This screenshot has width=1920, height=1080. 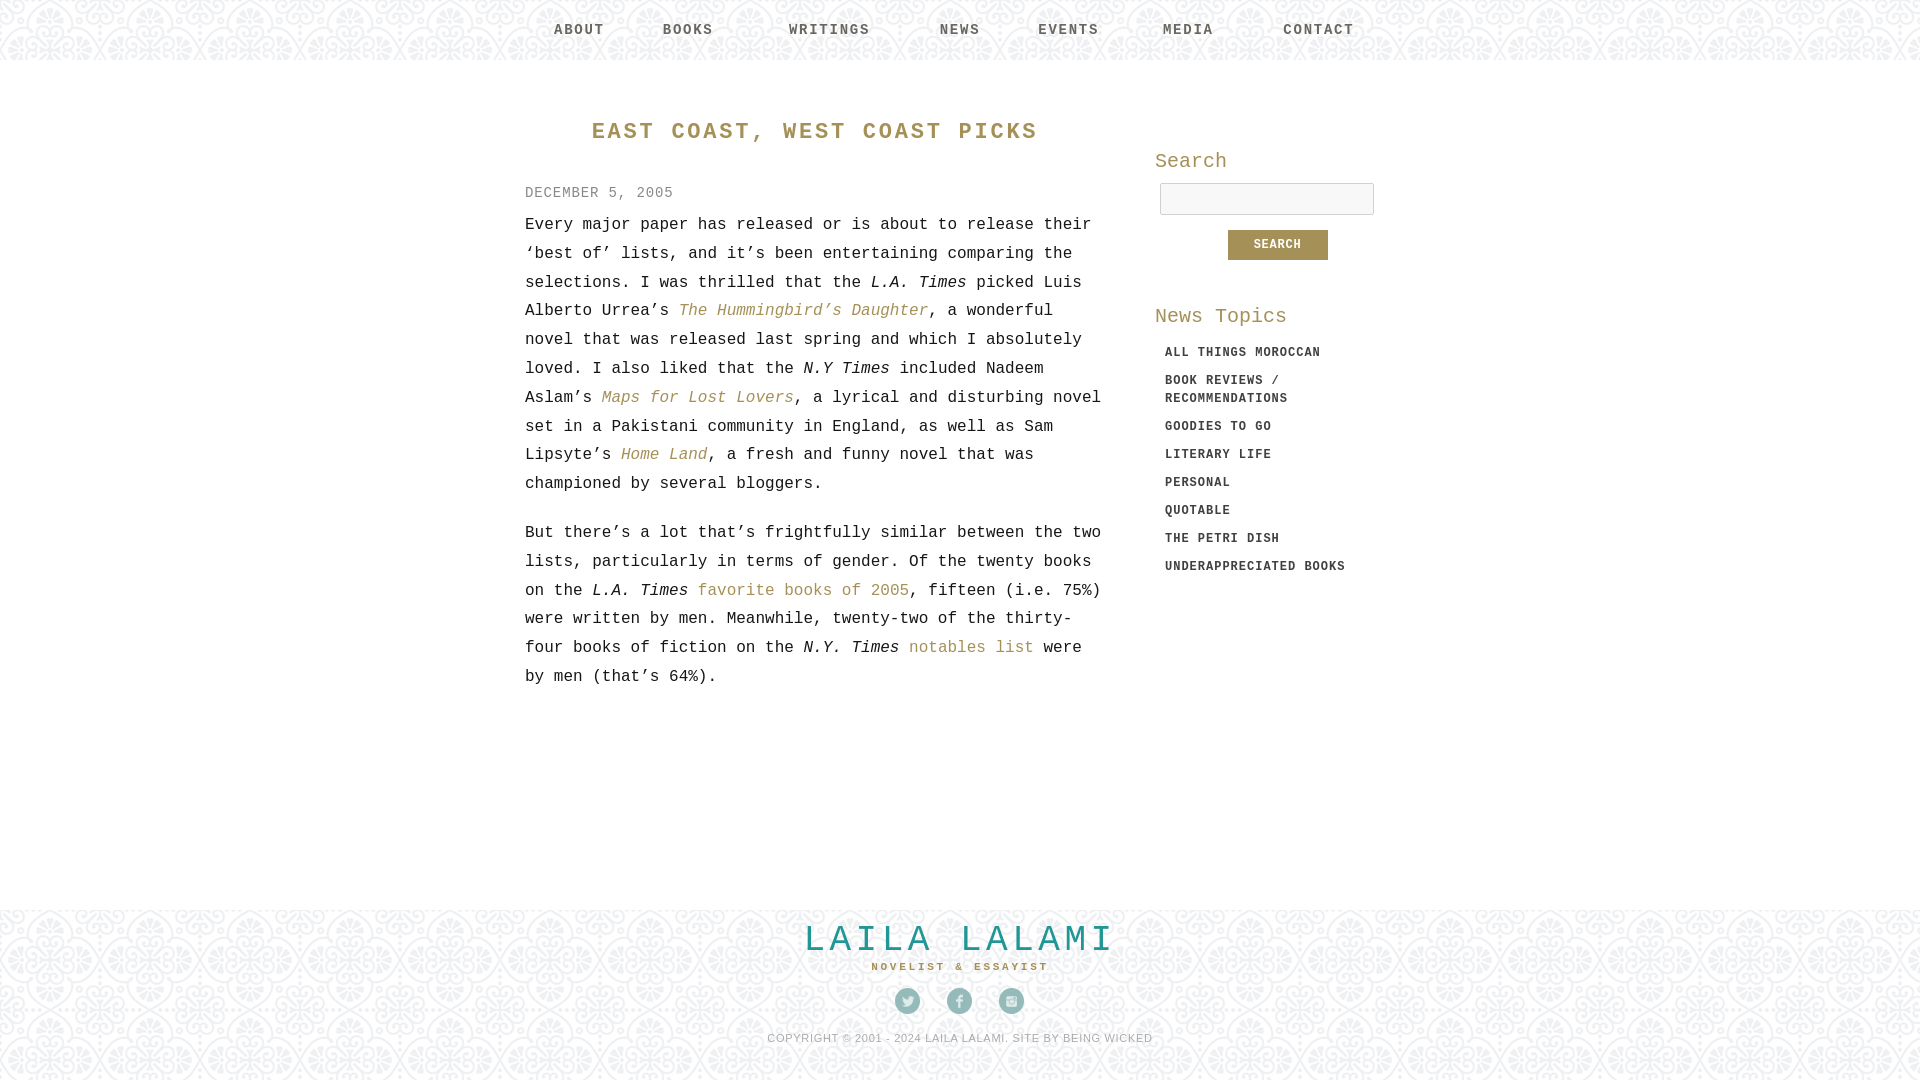 What do you see at coordinates (828, 30) in the screenshot?
I see `WRITINGS` at bounding box center [828, 30].